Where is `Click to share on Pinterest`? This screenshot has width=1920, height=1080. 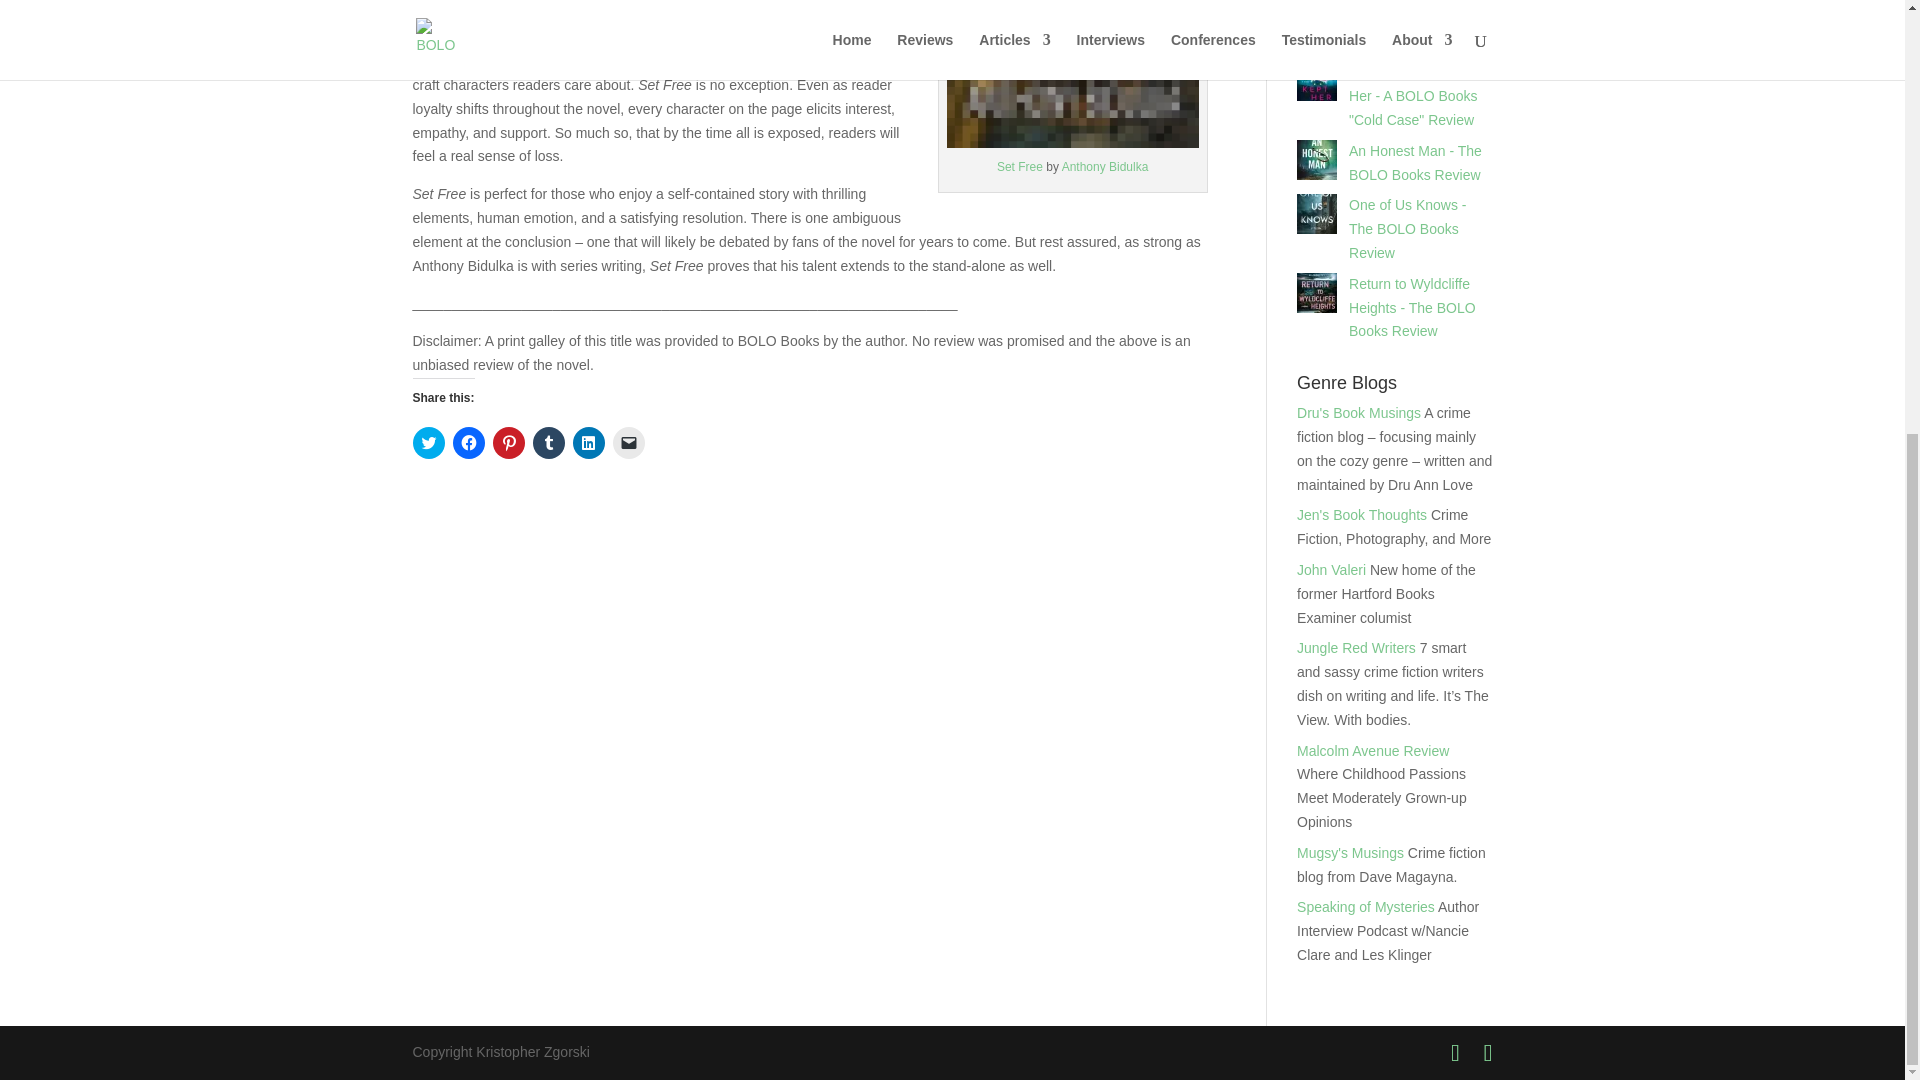
Click to share on Pinterest is located at coordinates (508, 442).